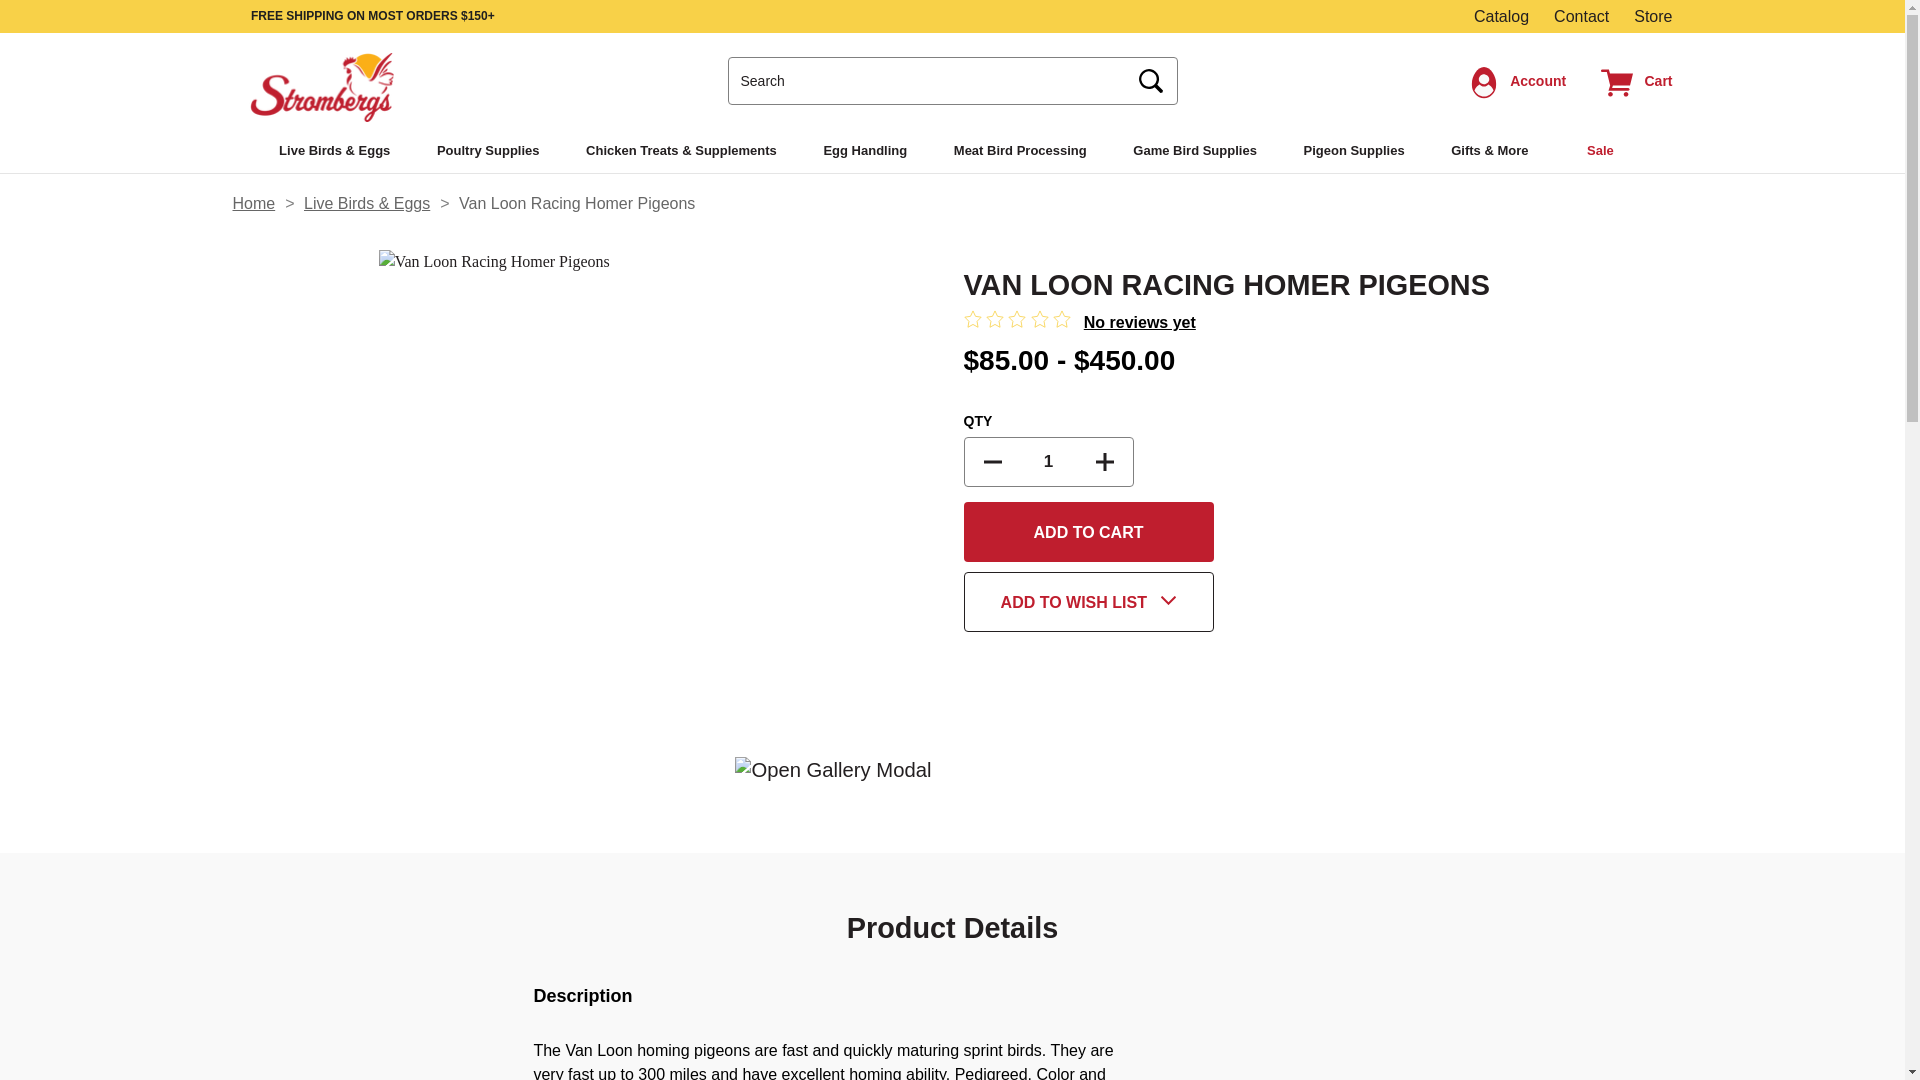  I want to click on 1, so click(1048, 461).